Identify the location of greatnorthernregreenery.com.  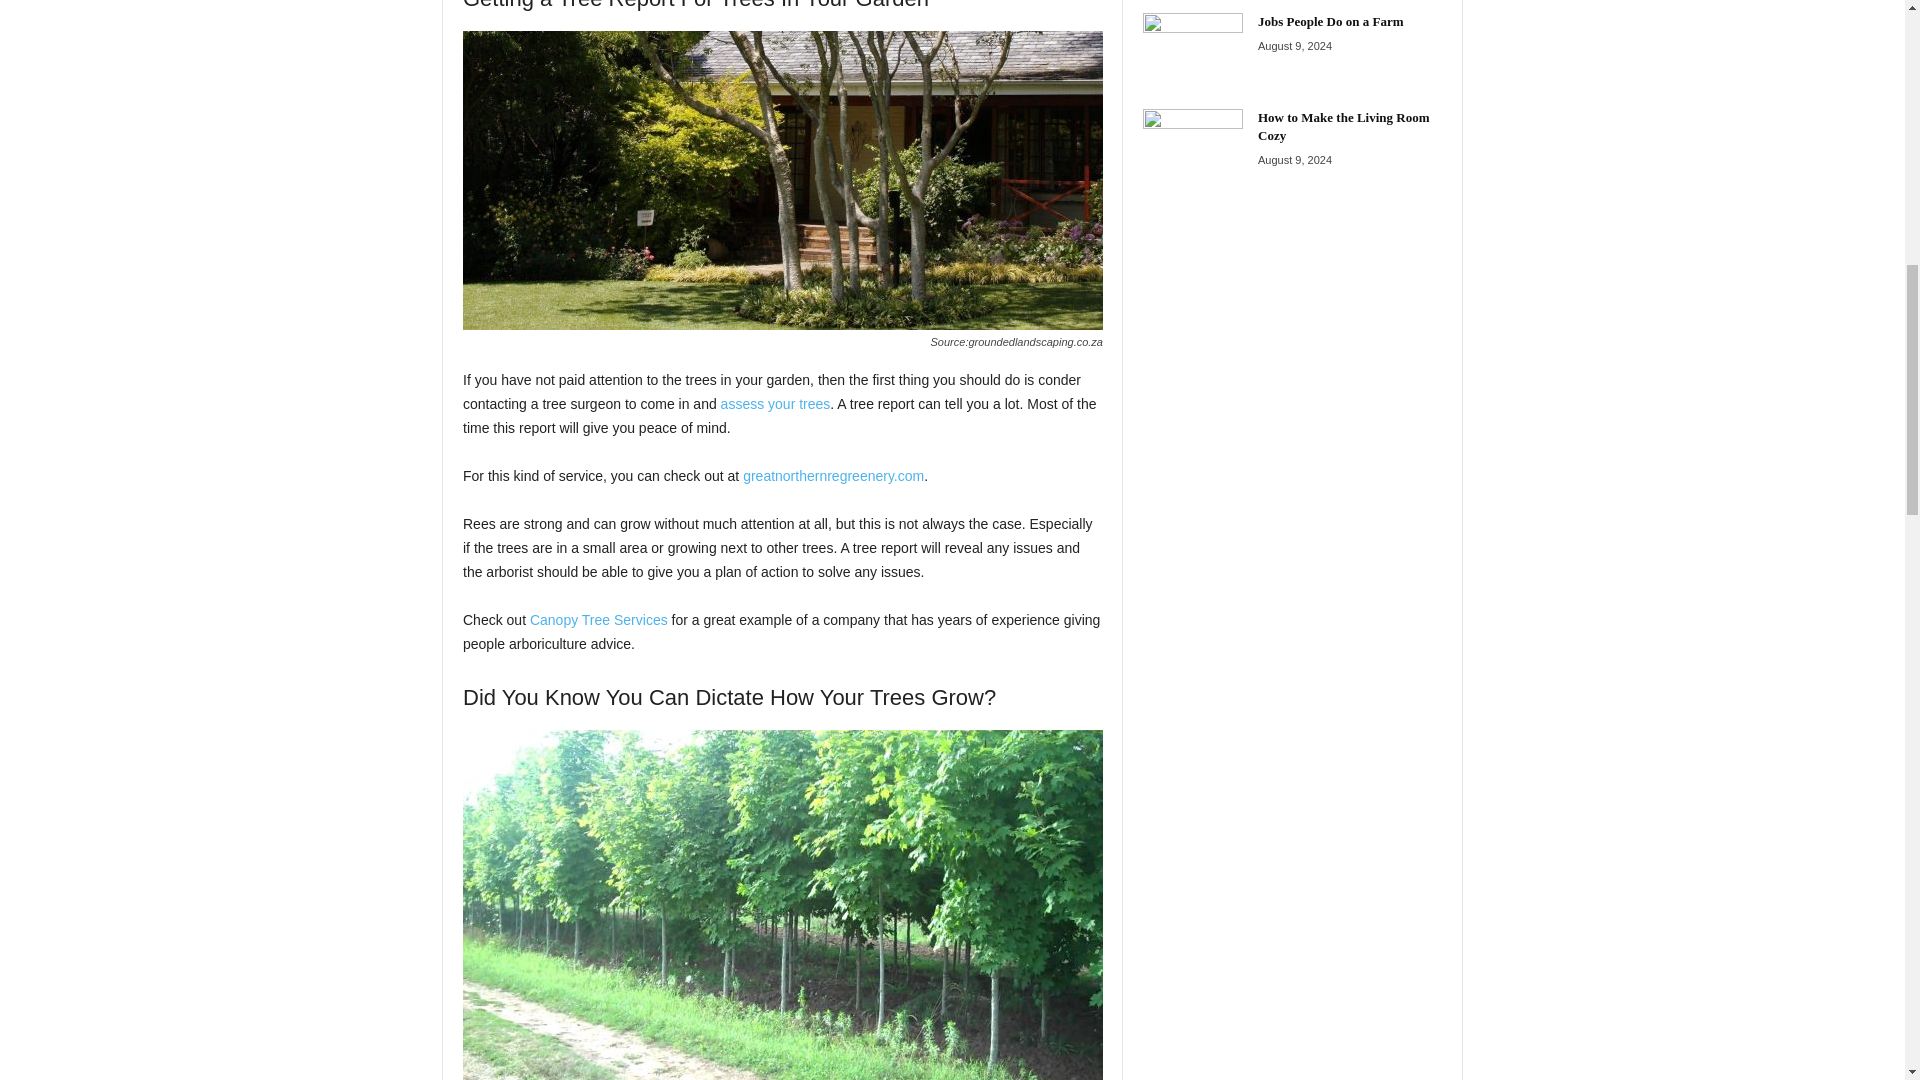
(833, 475).